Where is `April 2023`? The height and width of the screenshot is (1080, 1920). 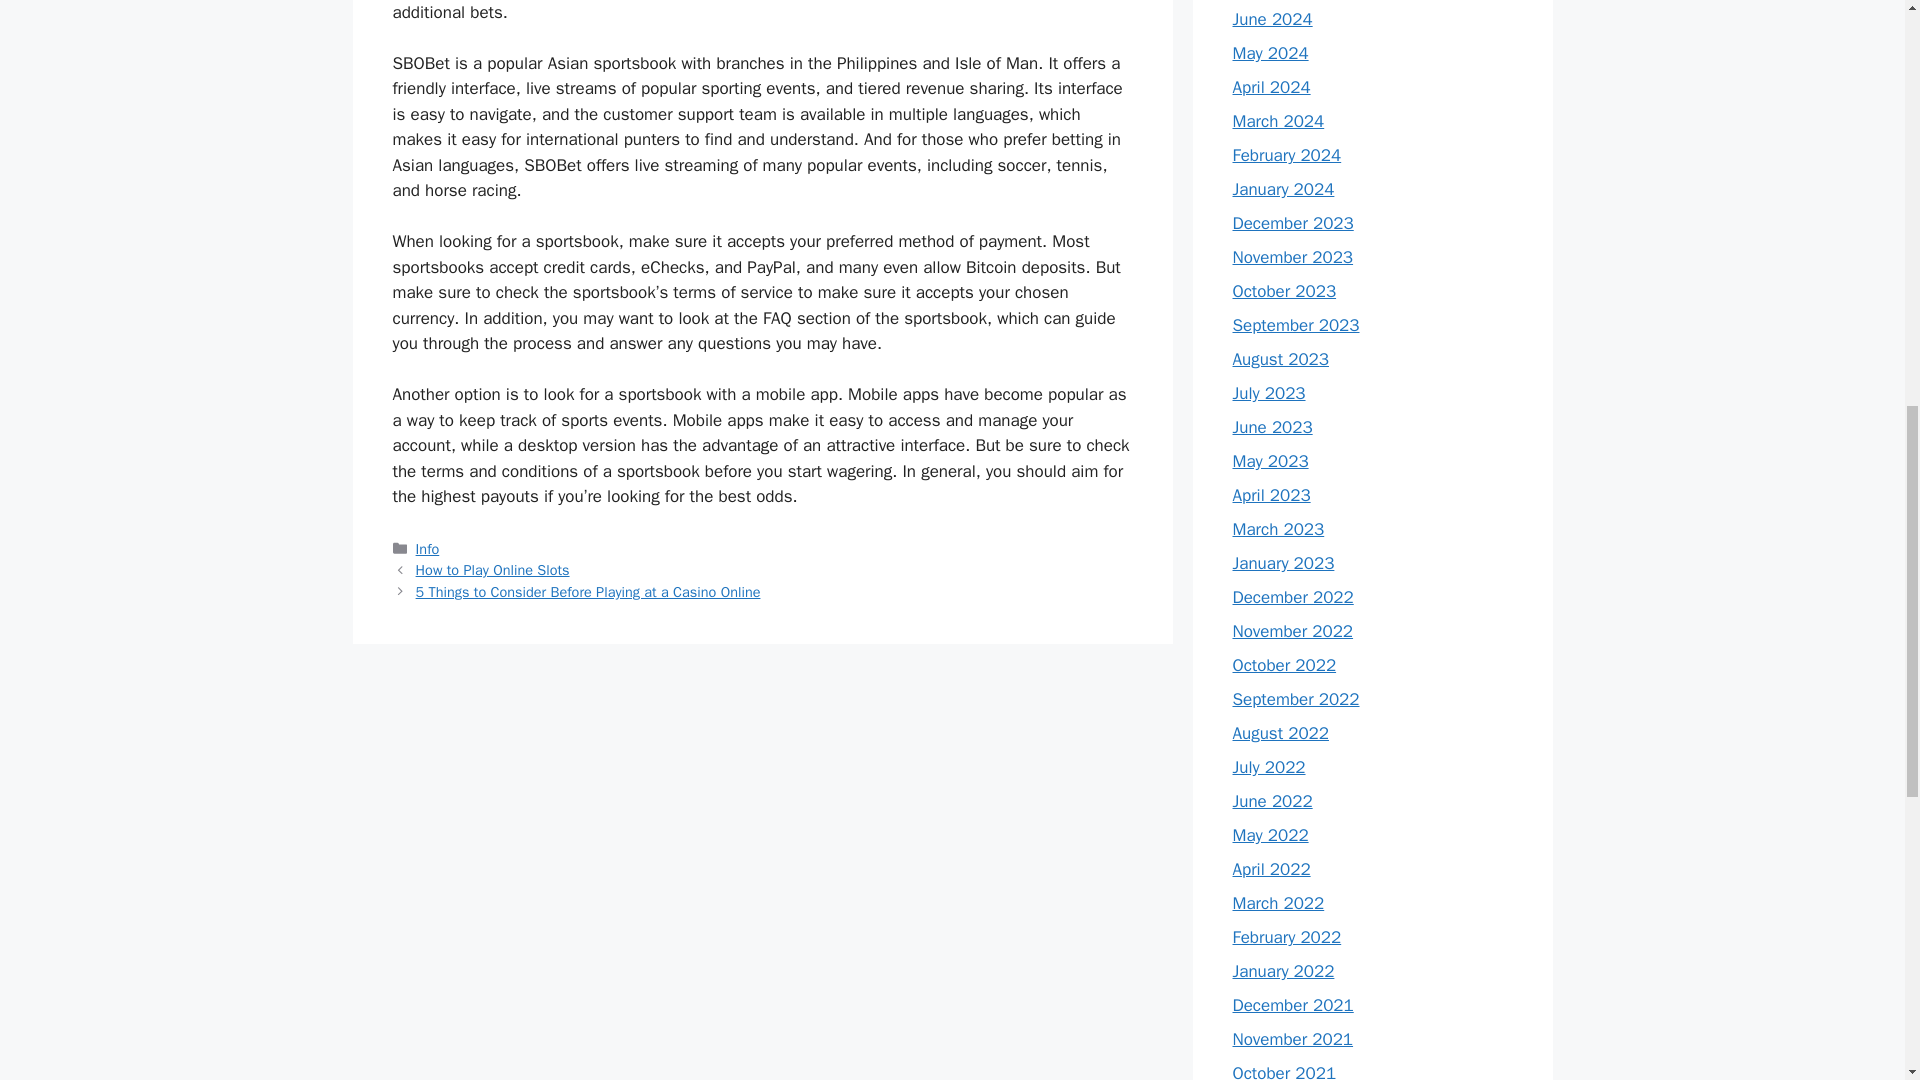 April 2023 is located at coordinates (1270, 495).